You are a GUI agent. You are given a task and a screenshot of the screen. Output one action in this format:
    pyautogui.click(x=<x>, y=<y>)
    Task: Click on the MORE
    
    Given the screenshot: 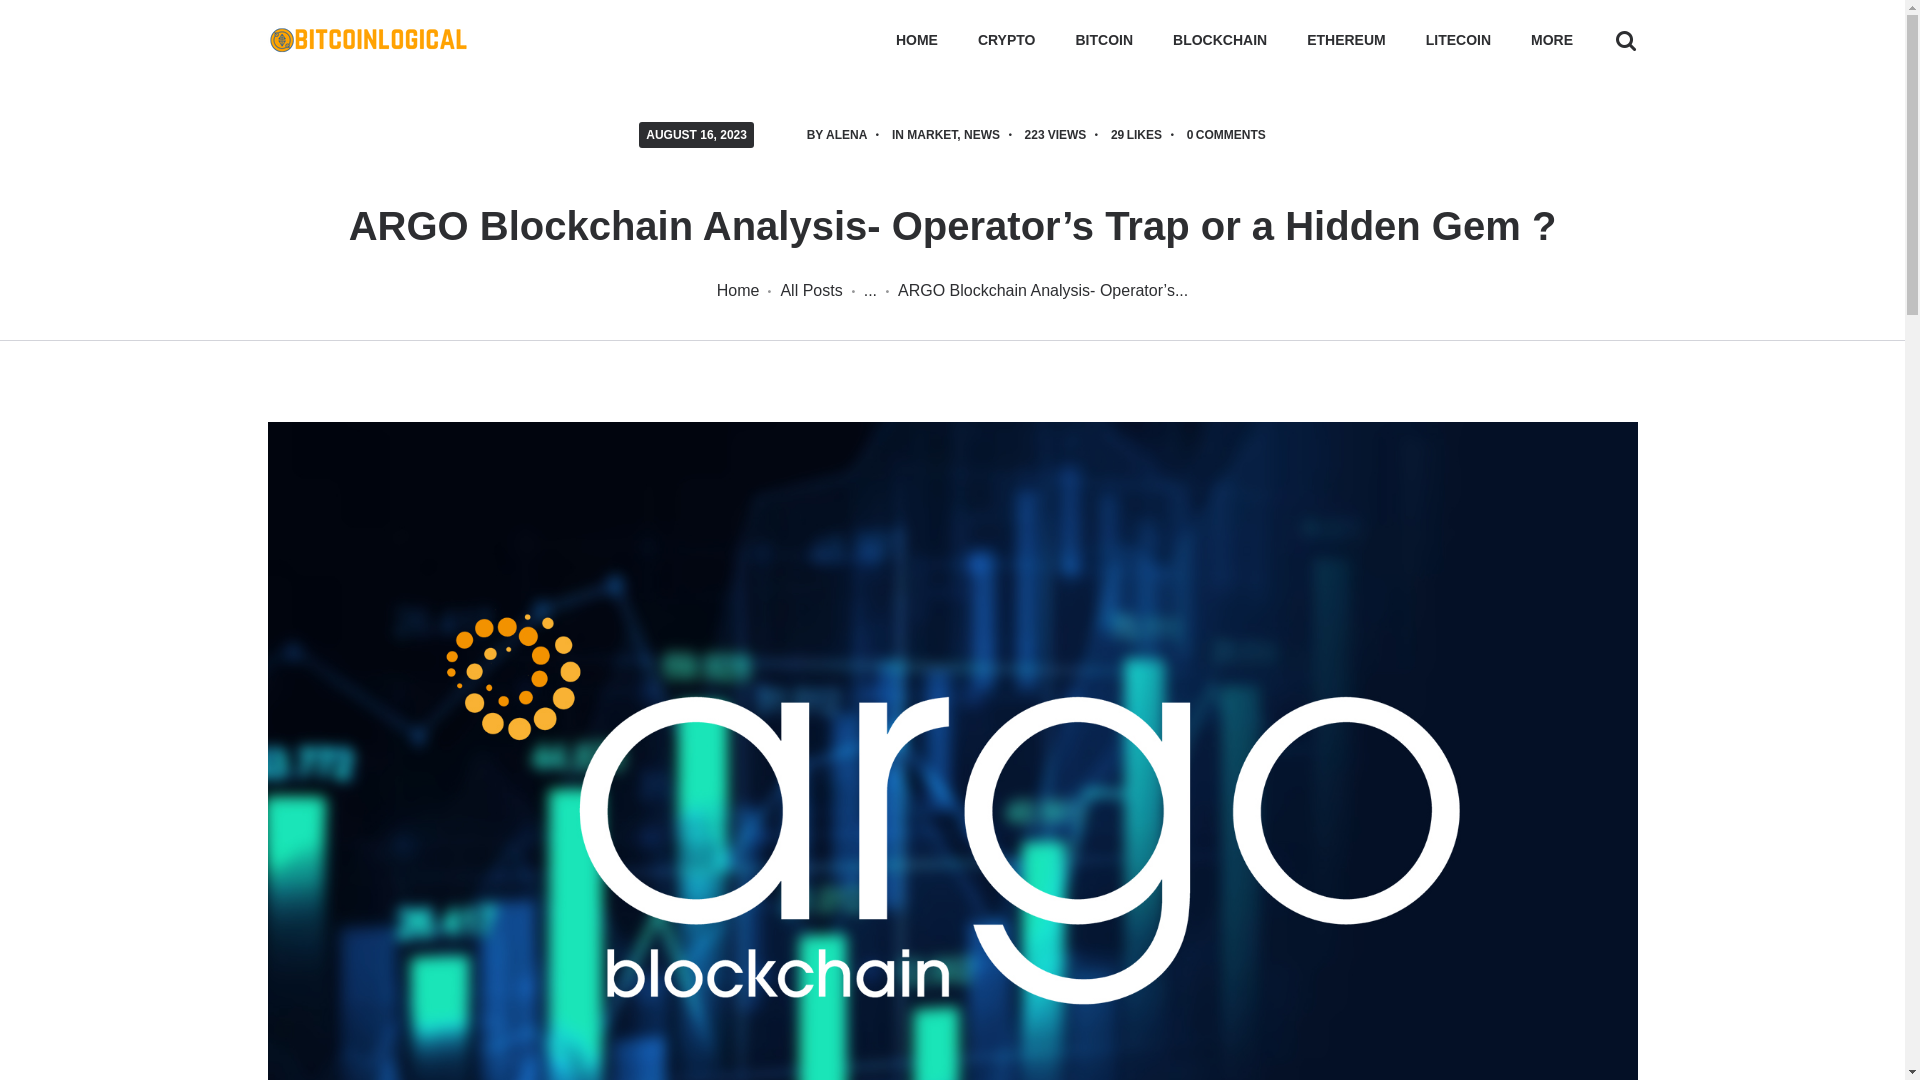 What is the action you would take?
    pyautogui.click(x=1552, y=40)
    